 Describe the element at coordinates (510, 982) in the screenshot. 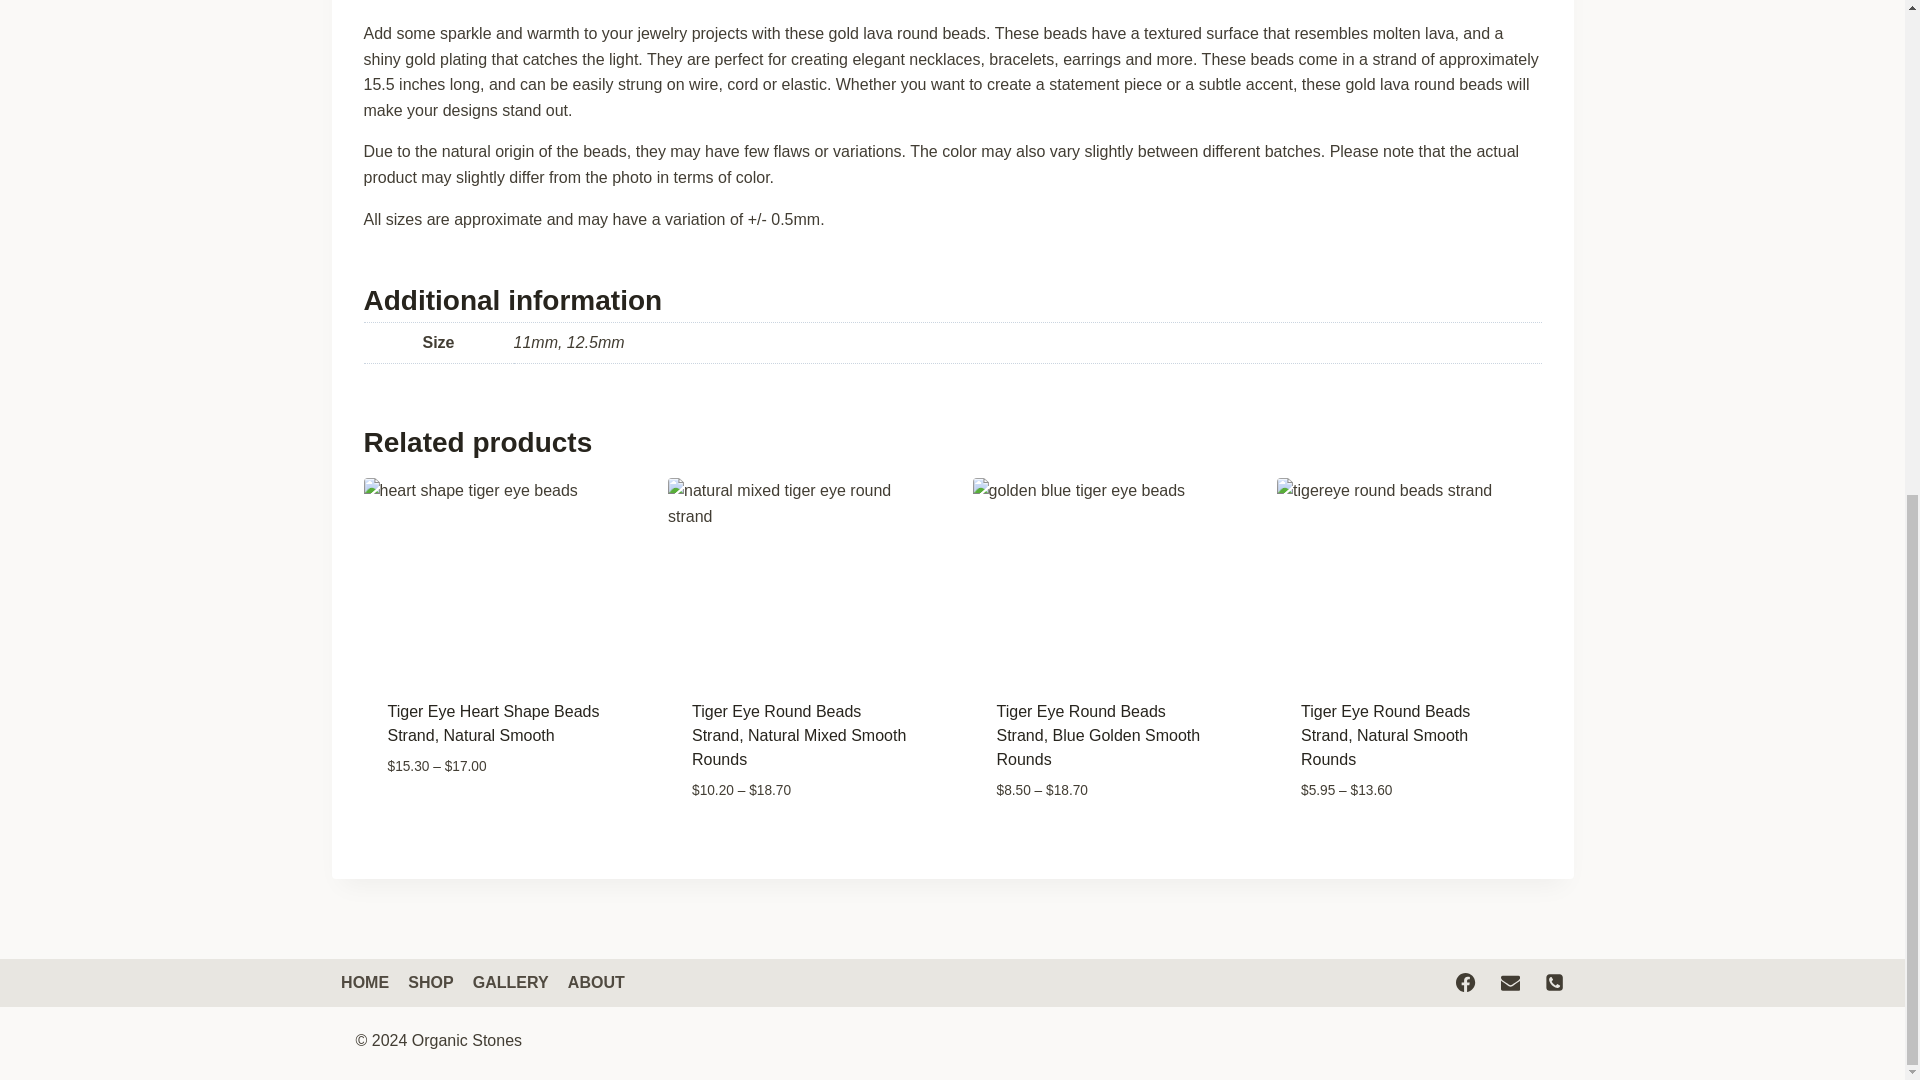

I see `GALLERY` at that location.